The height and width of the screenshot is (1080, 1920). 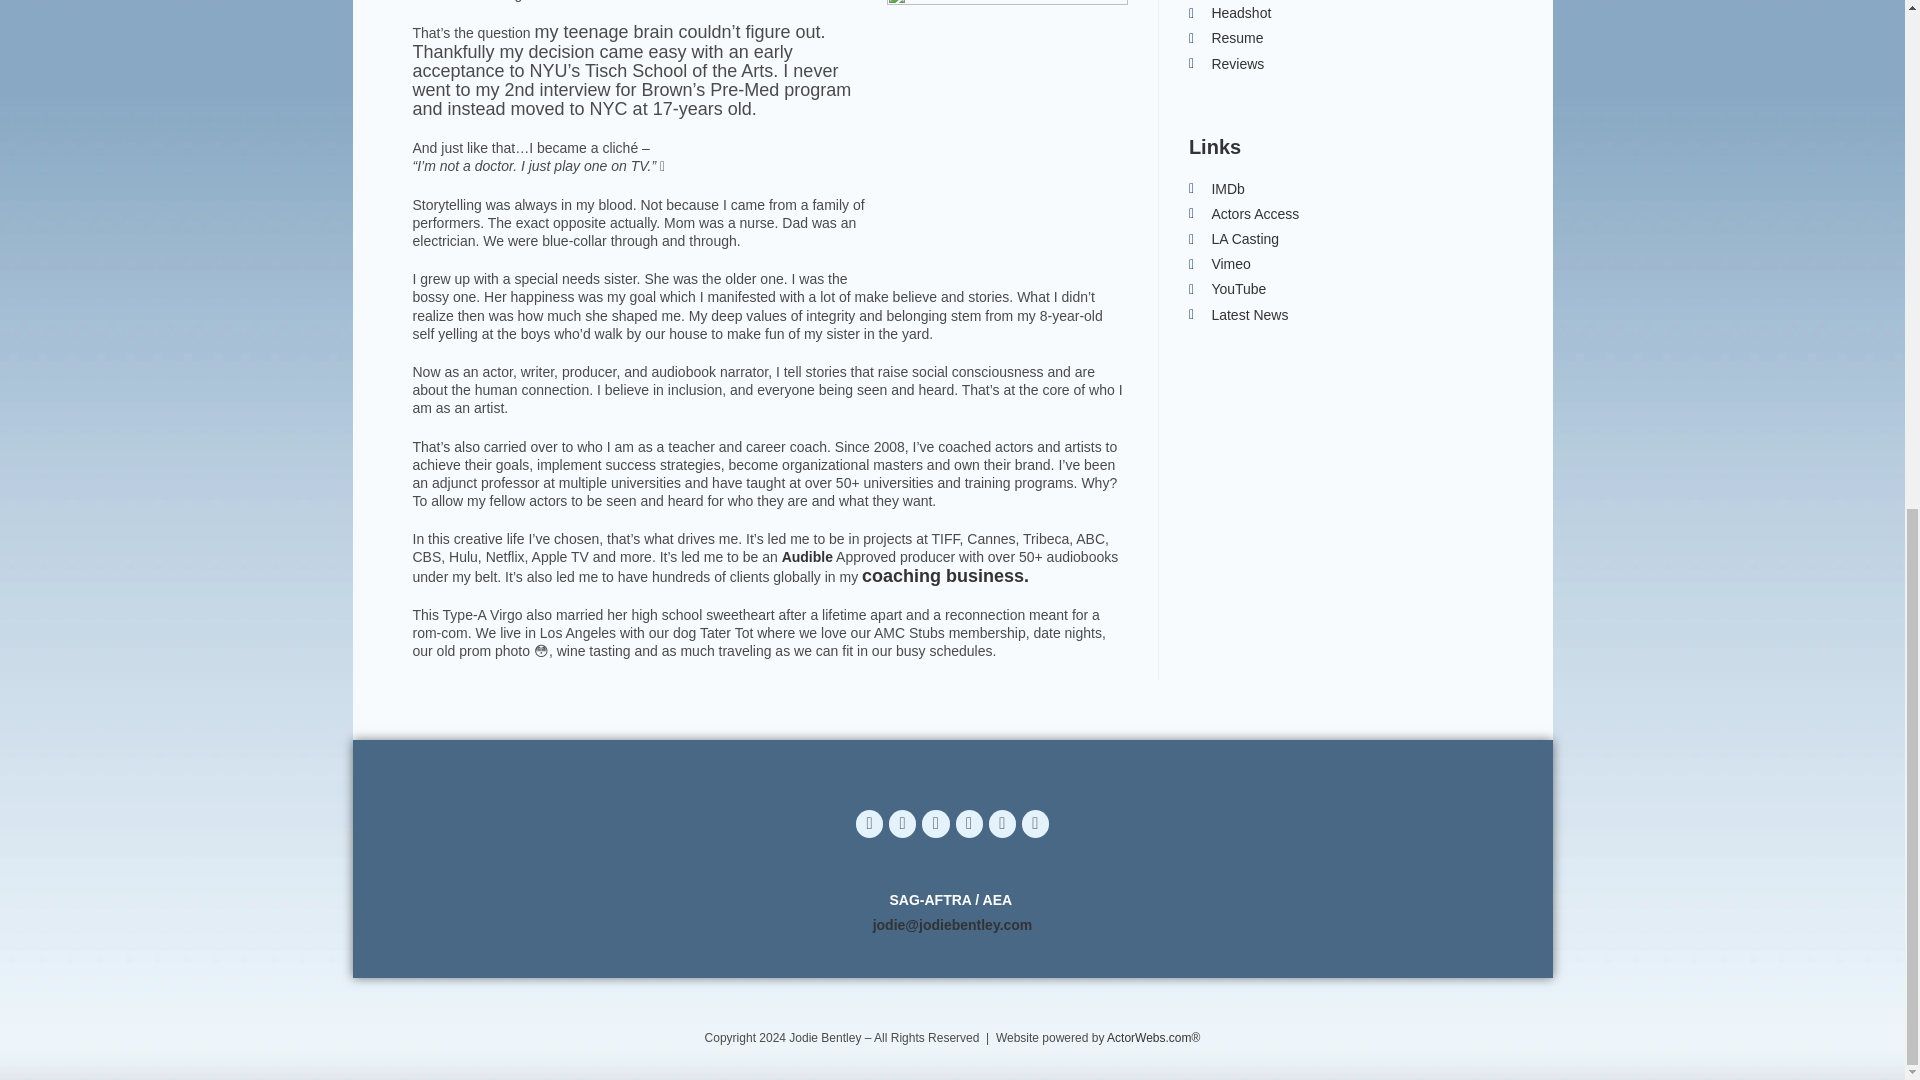 I want to click on YouTube, so click(x=1340, y=289).